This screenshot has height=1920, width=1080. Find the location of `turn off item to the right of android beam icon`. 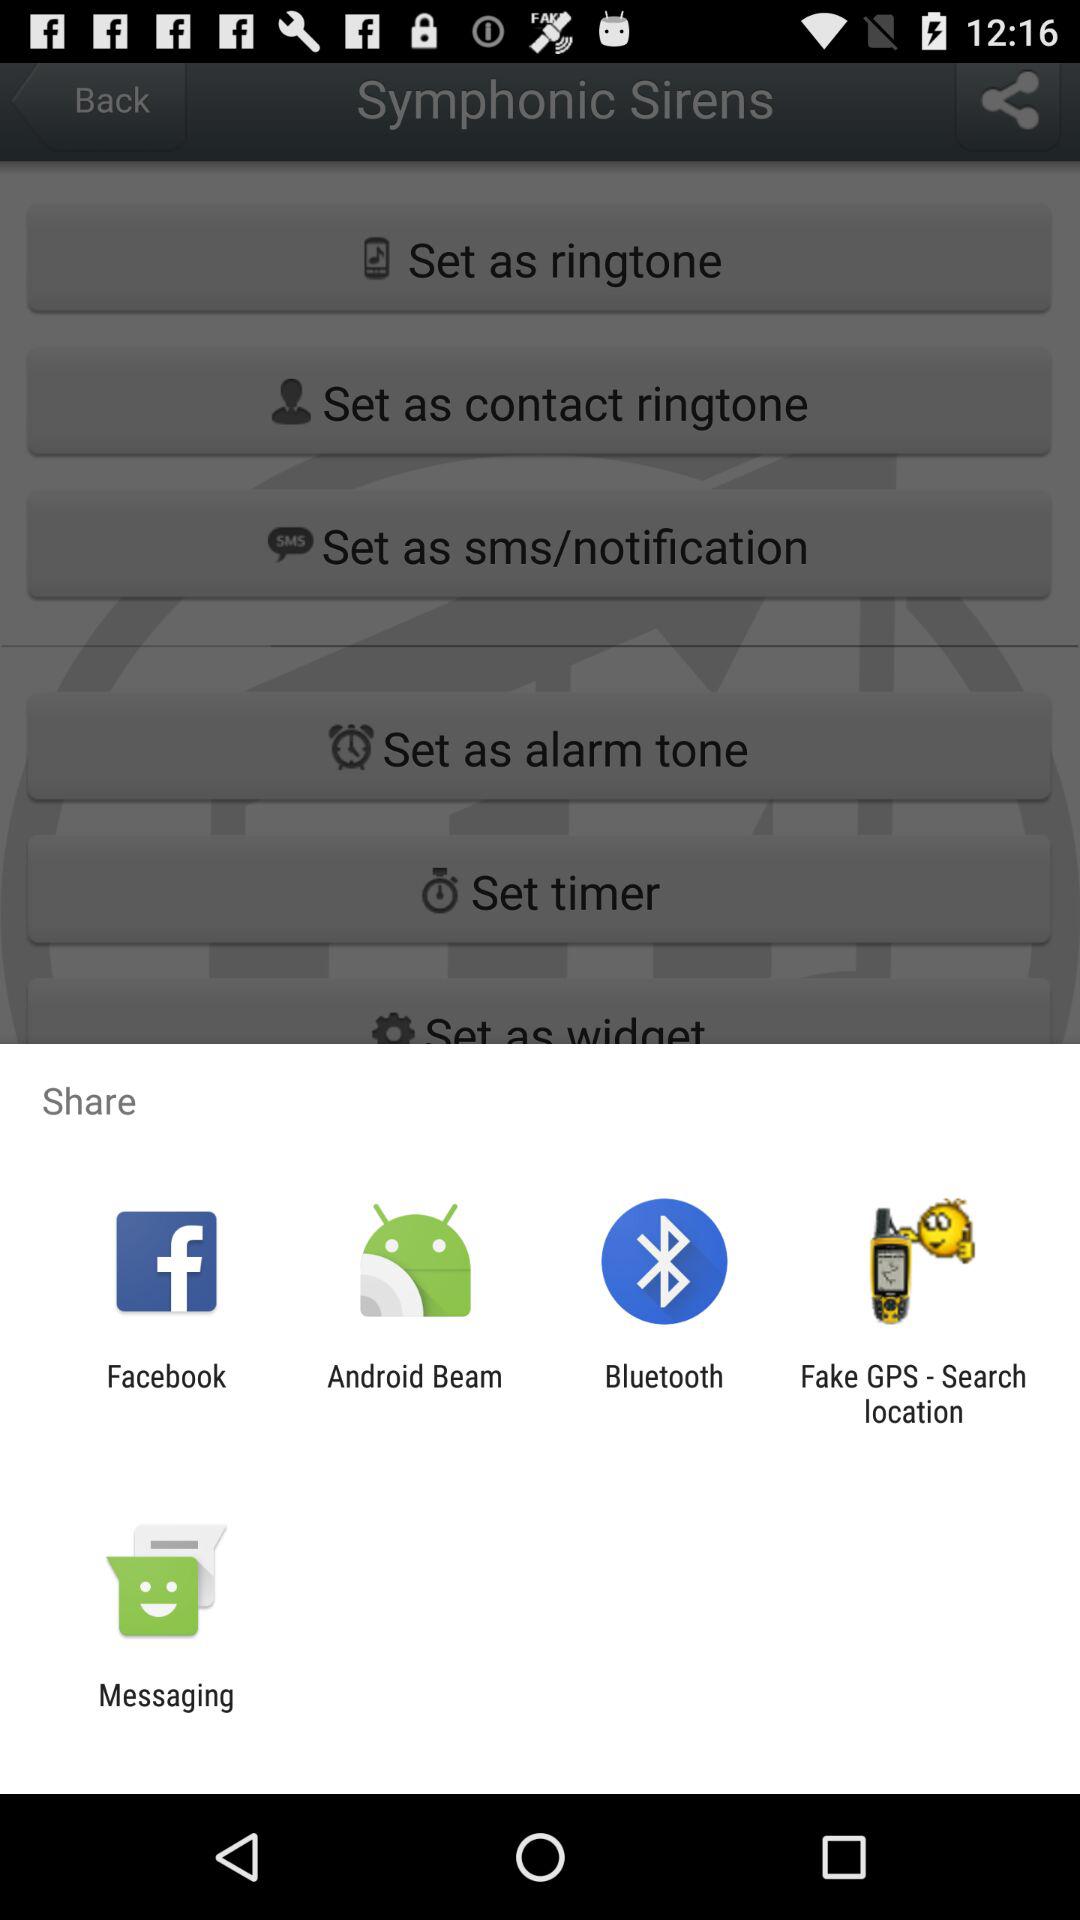

turn off item to the right of android beam icon is located at coordinates (664, 1393).